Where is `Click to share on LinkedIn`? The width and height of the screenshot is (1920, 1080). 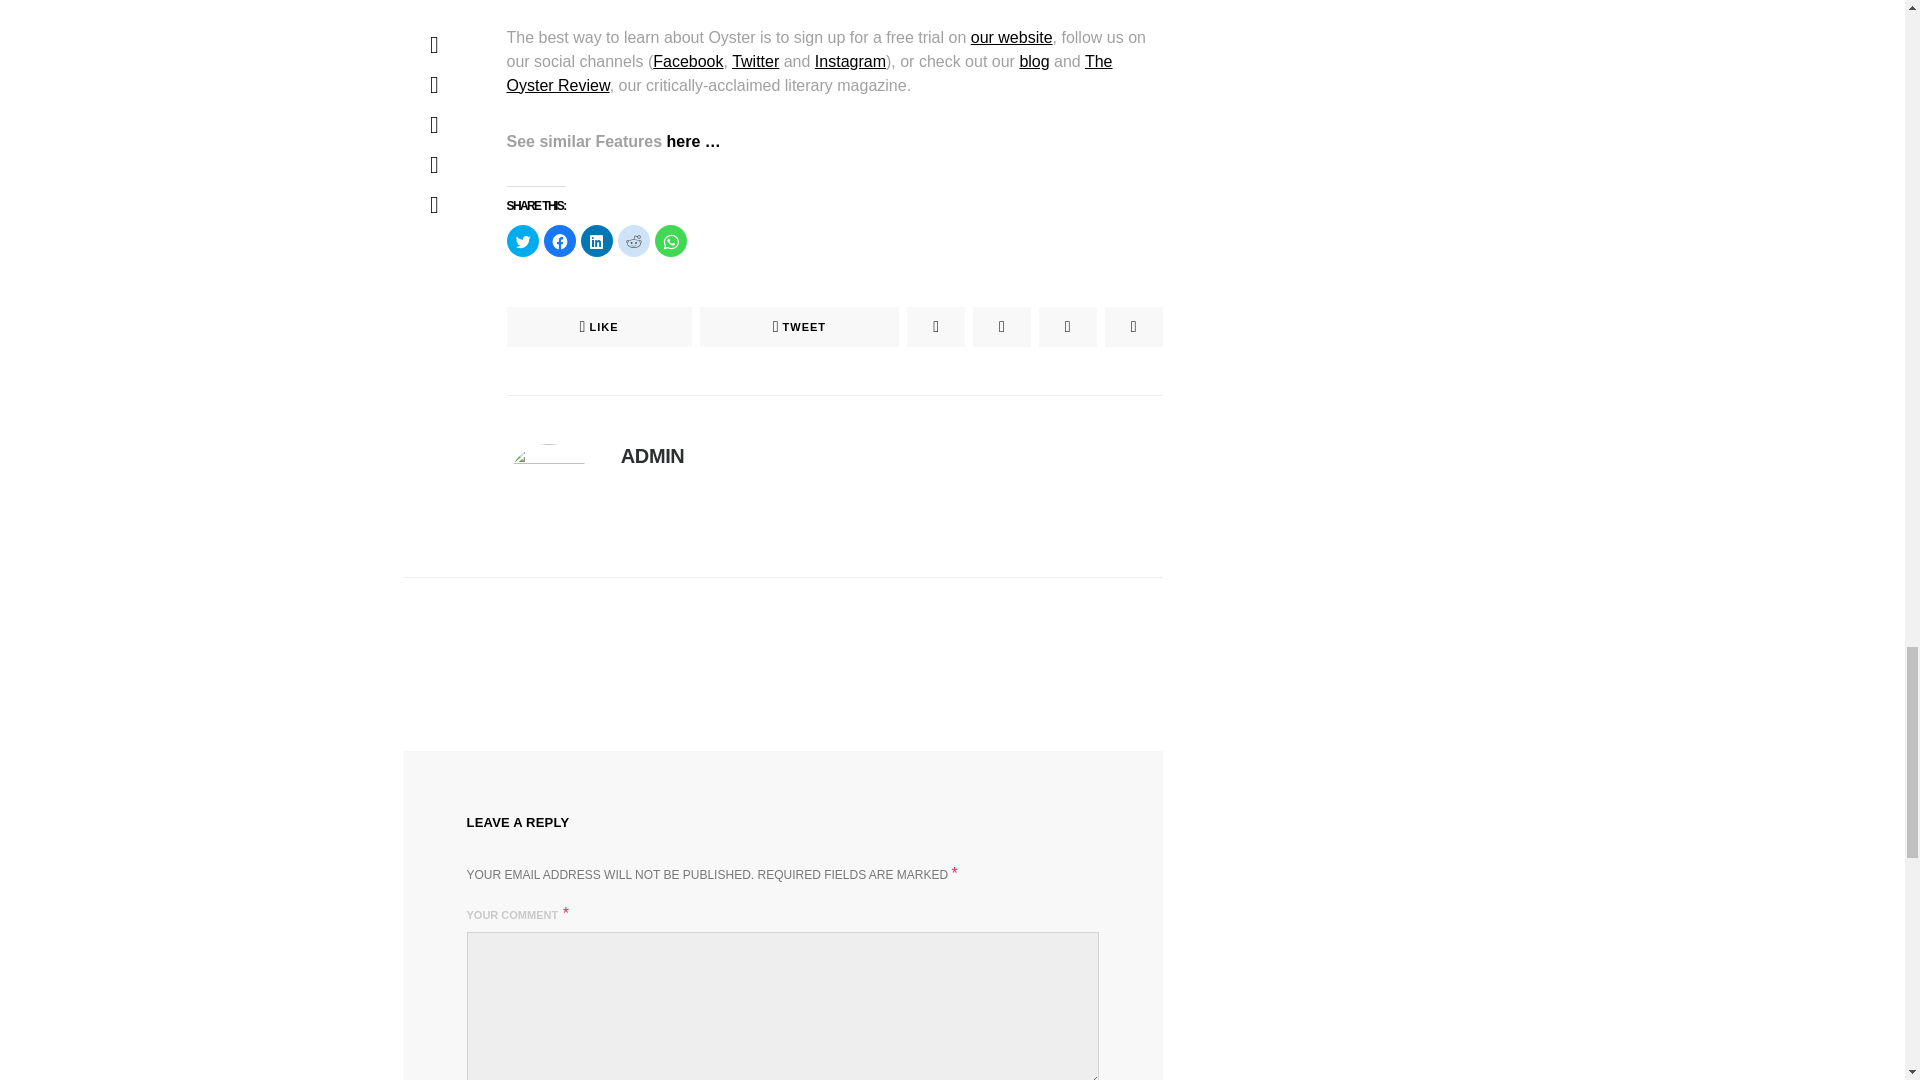
Click to share on LinkedIn is located at coordinates (596, 240).